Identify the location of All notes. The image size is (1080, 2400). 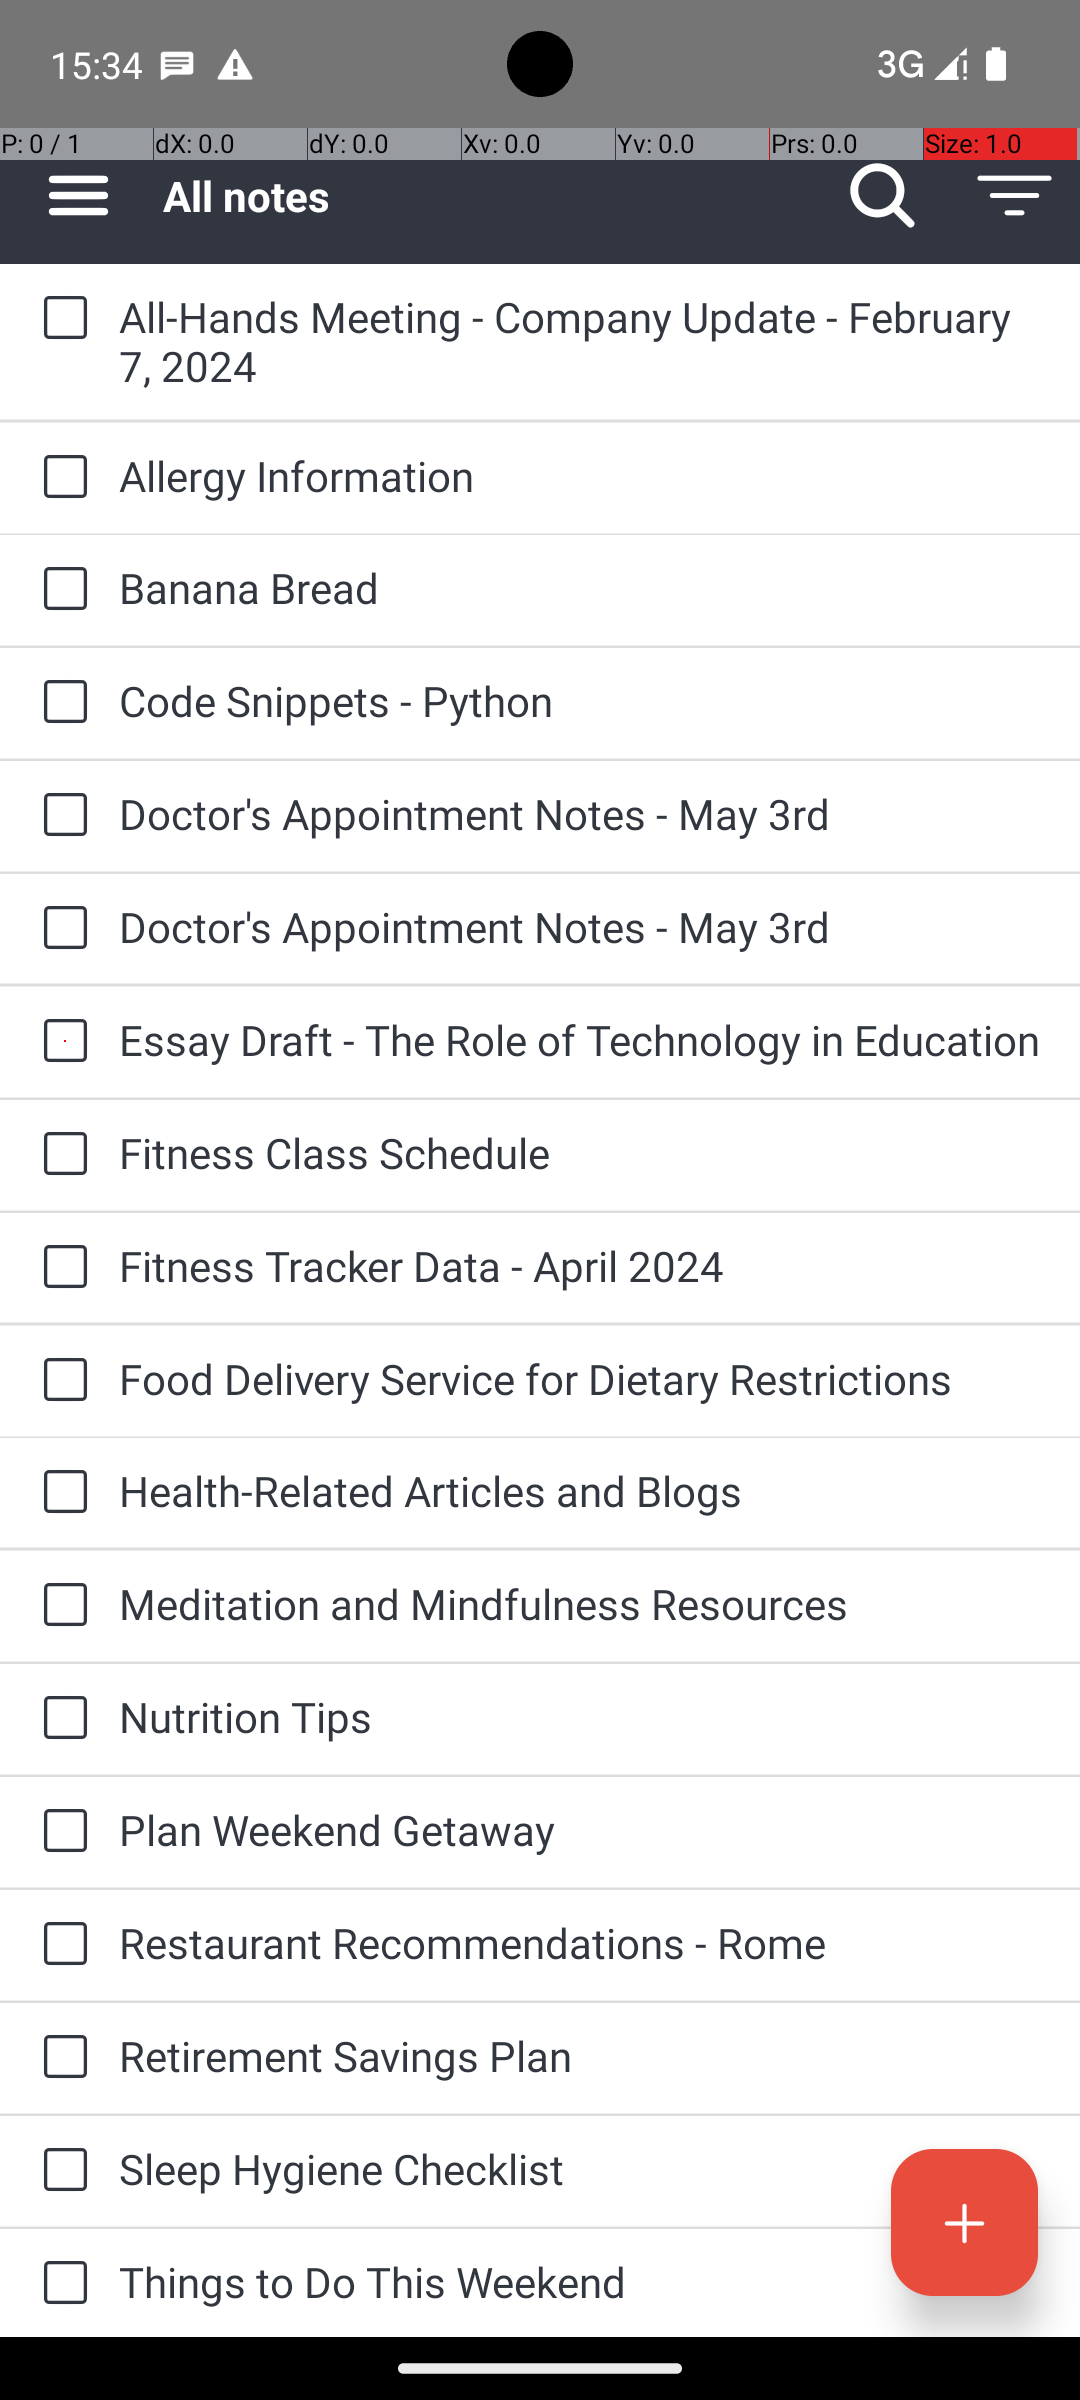
(490, 196).